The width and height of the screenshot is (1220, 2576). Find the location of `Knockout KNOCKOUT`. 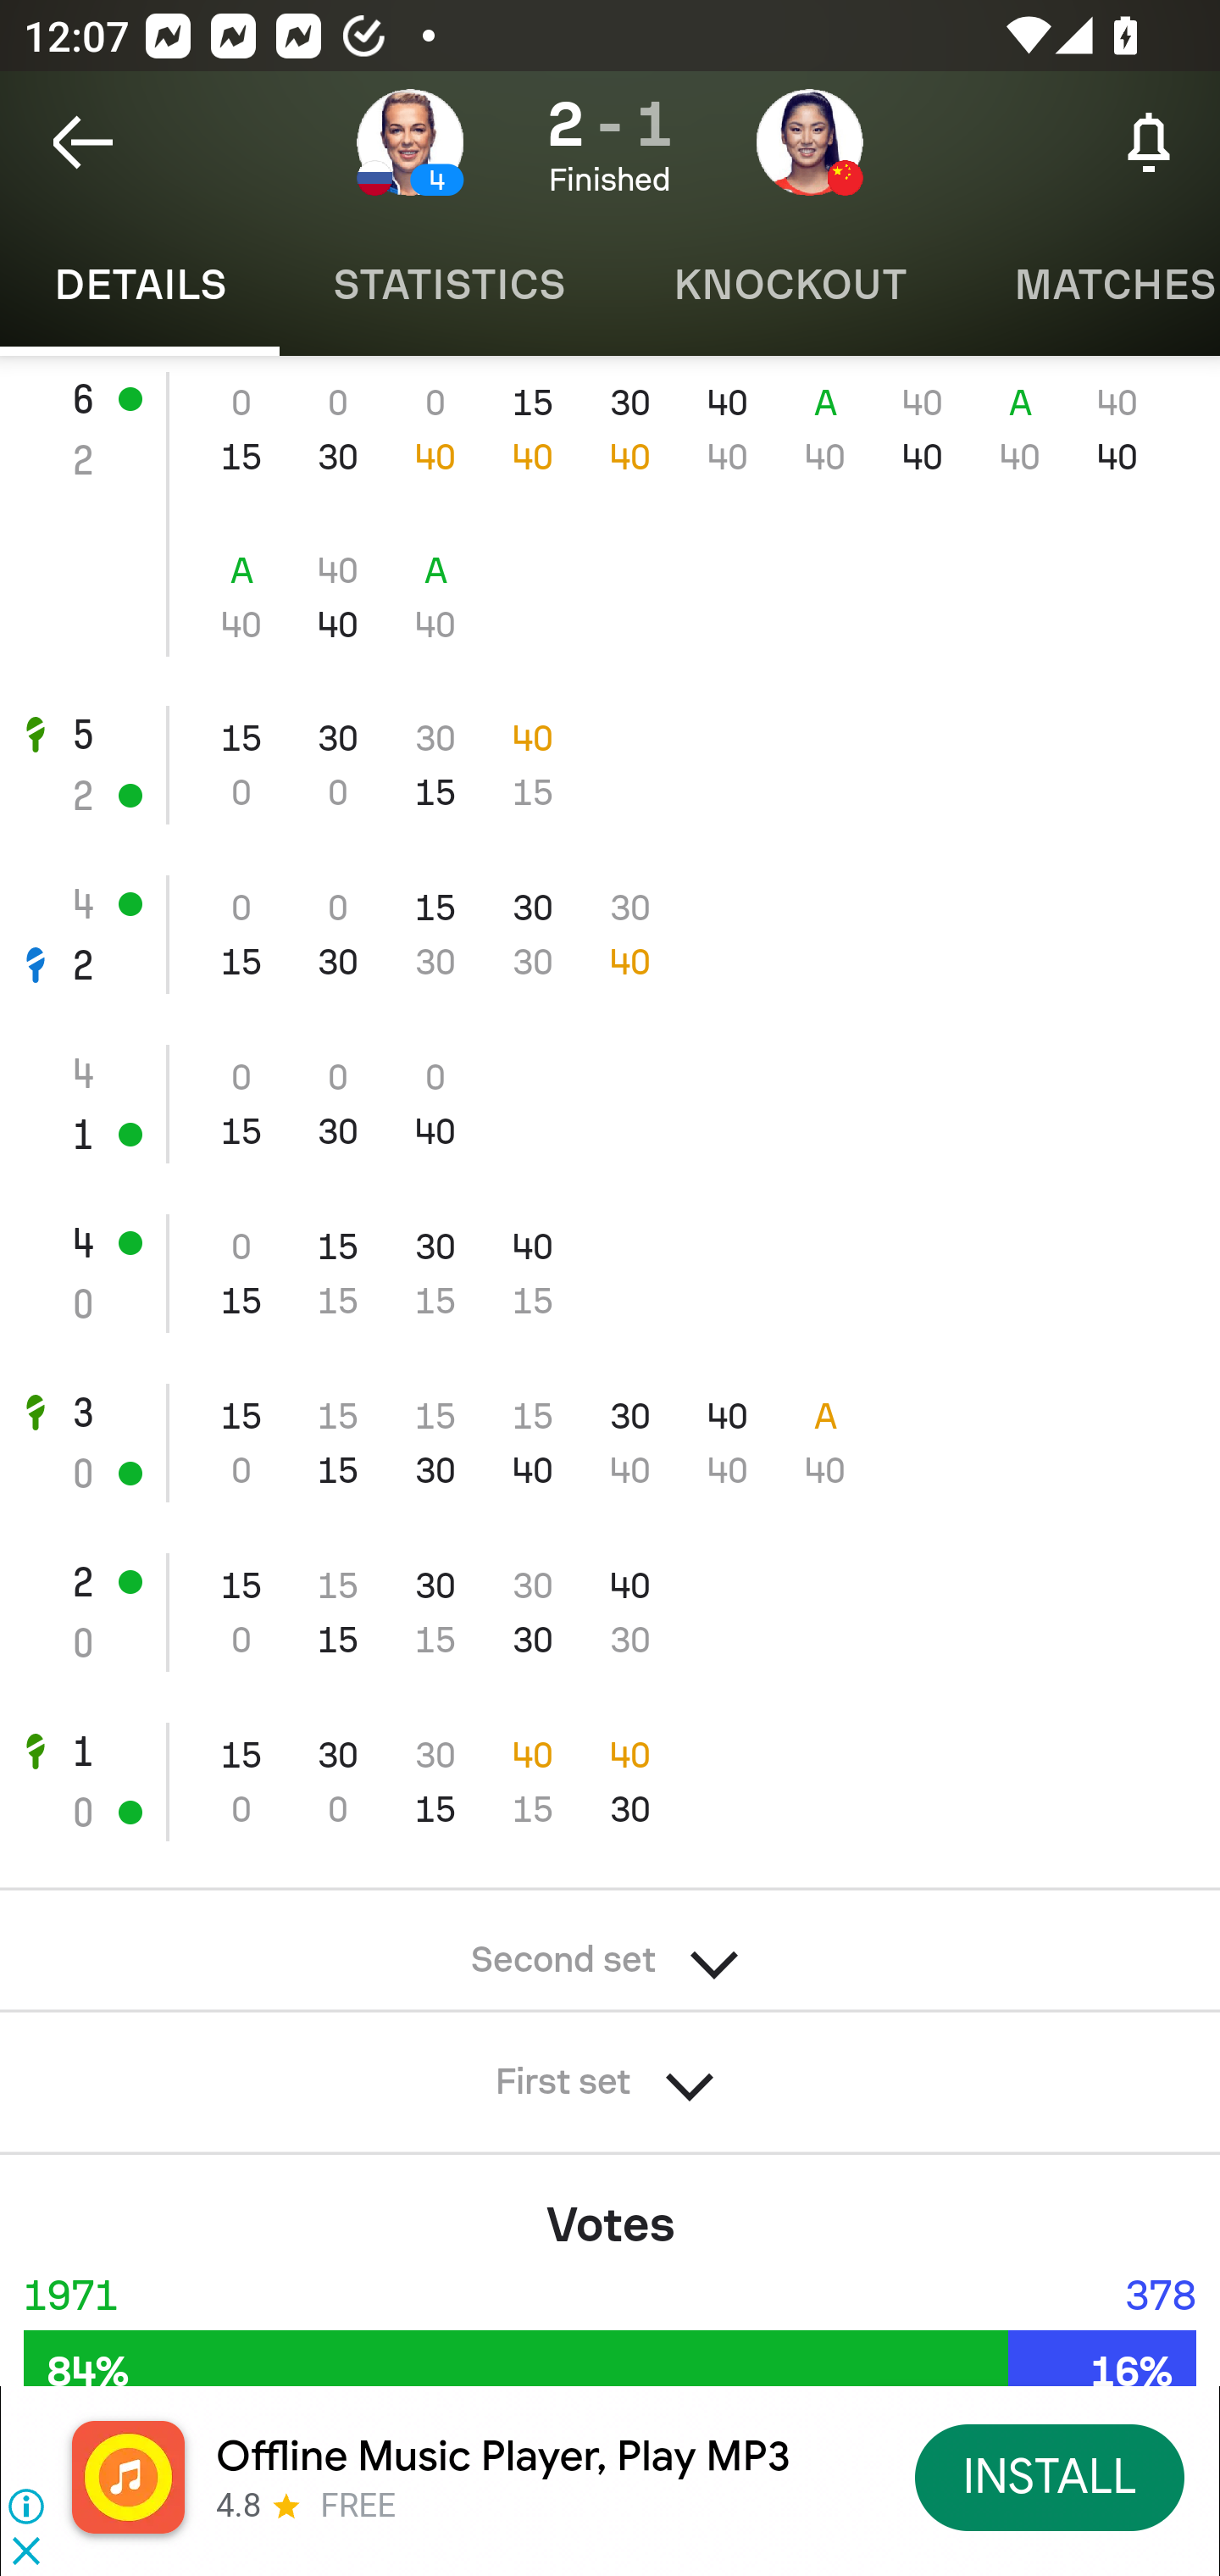

Knockout KNOCKOUT is located at coordinates (790, 285).